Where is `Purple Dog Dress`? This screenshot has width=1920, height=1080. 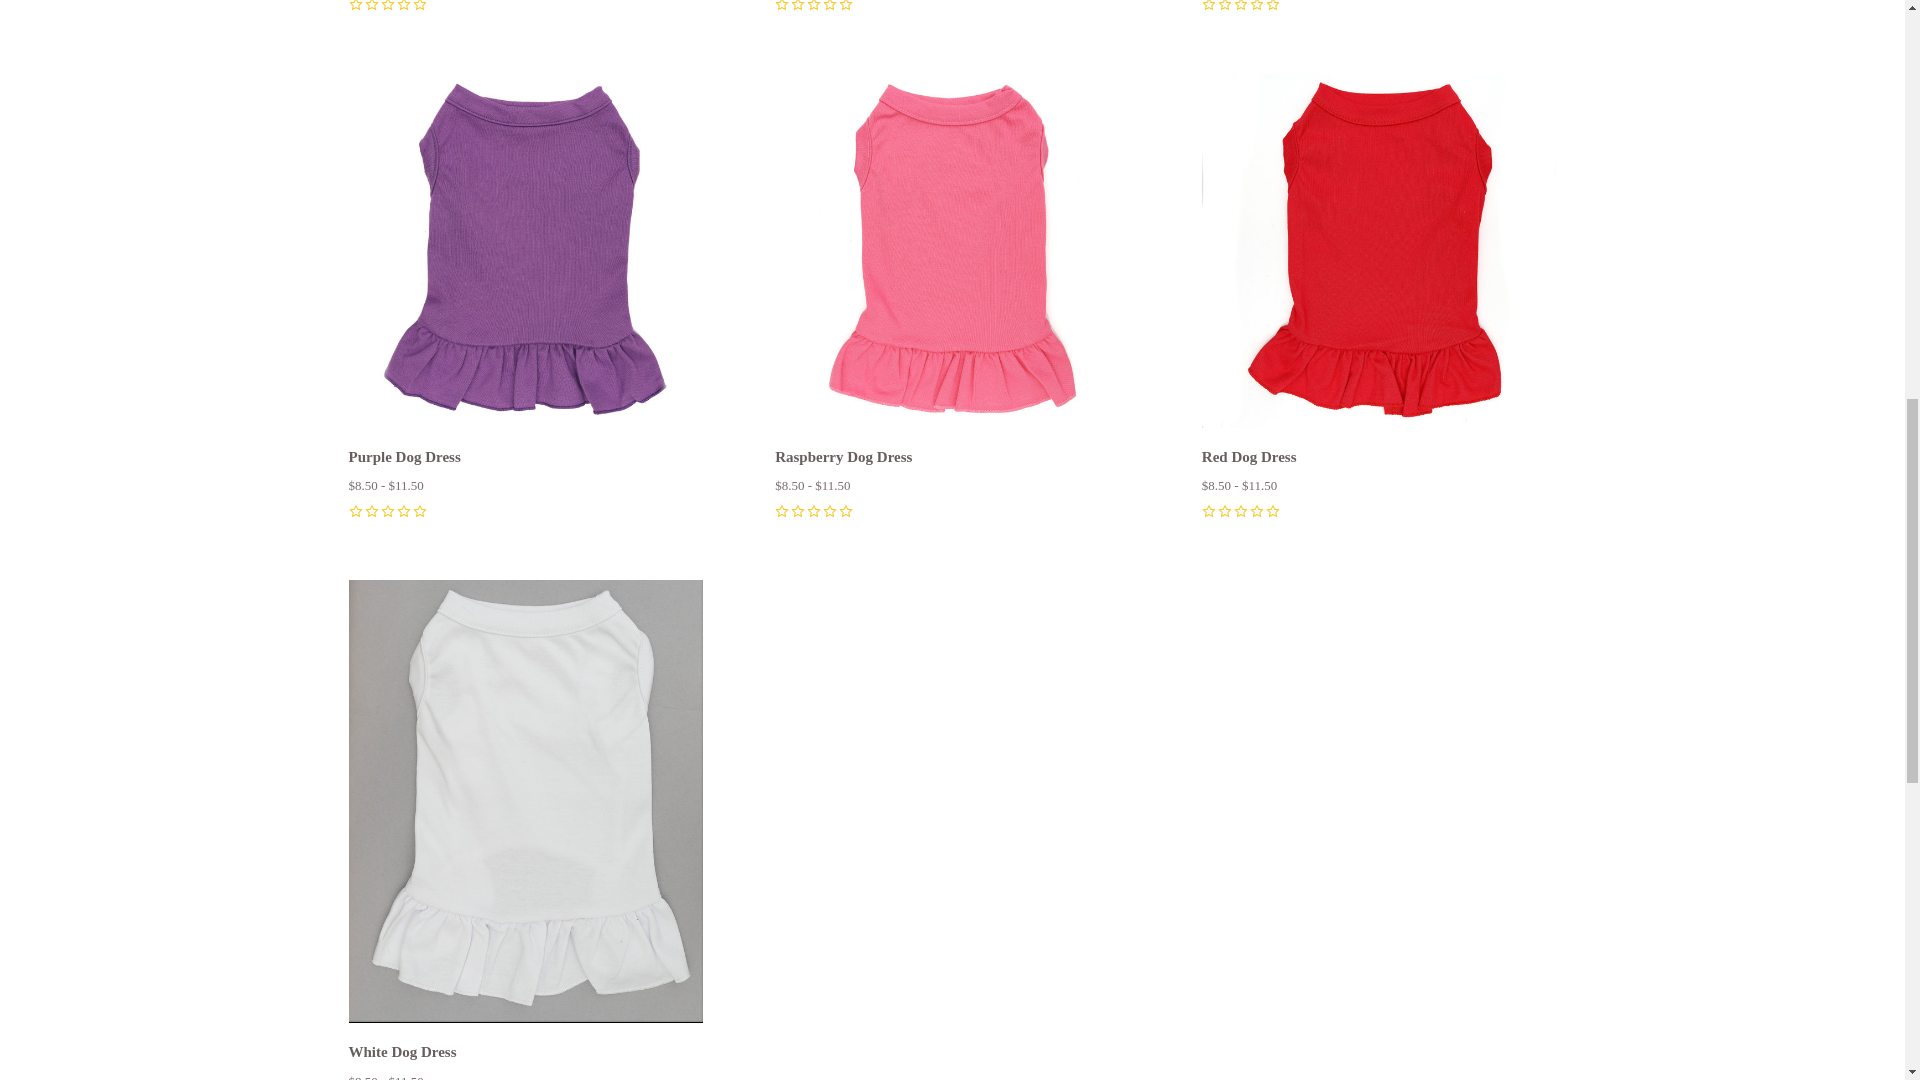
Purple Dog Dress is located at coordinates (524, 254).